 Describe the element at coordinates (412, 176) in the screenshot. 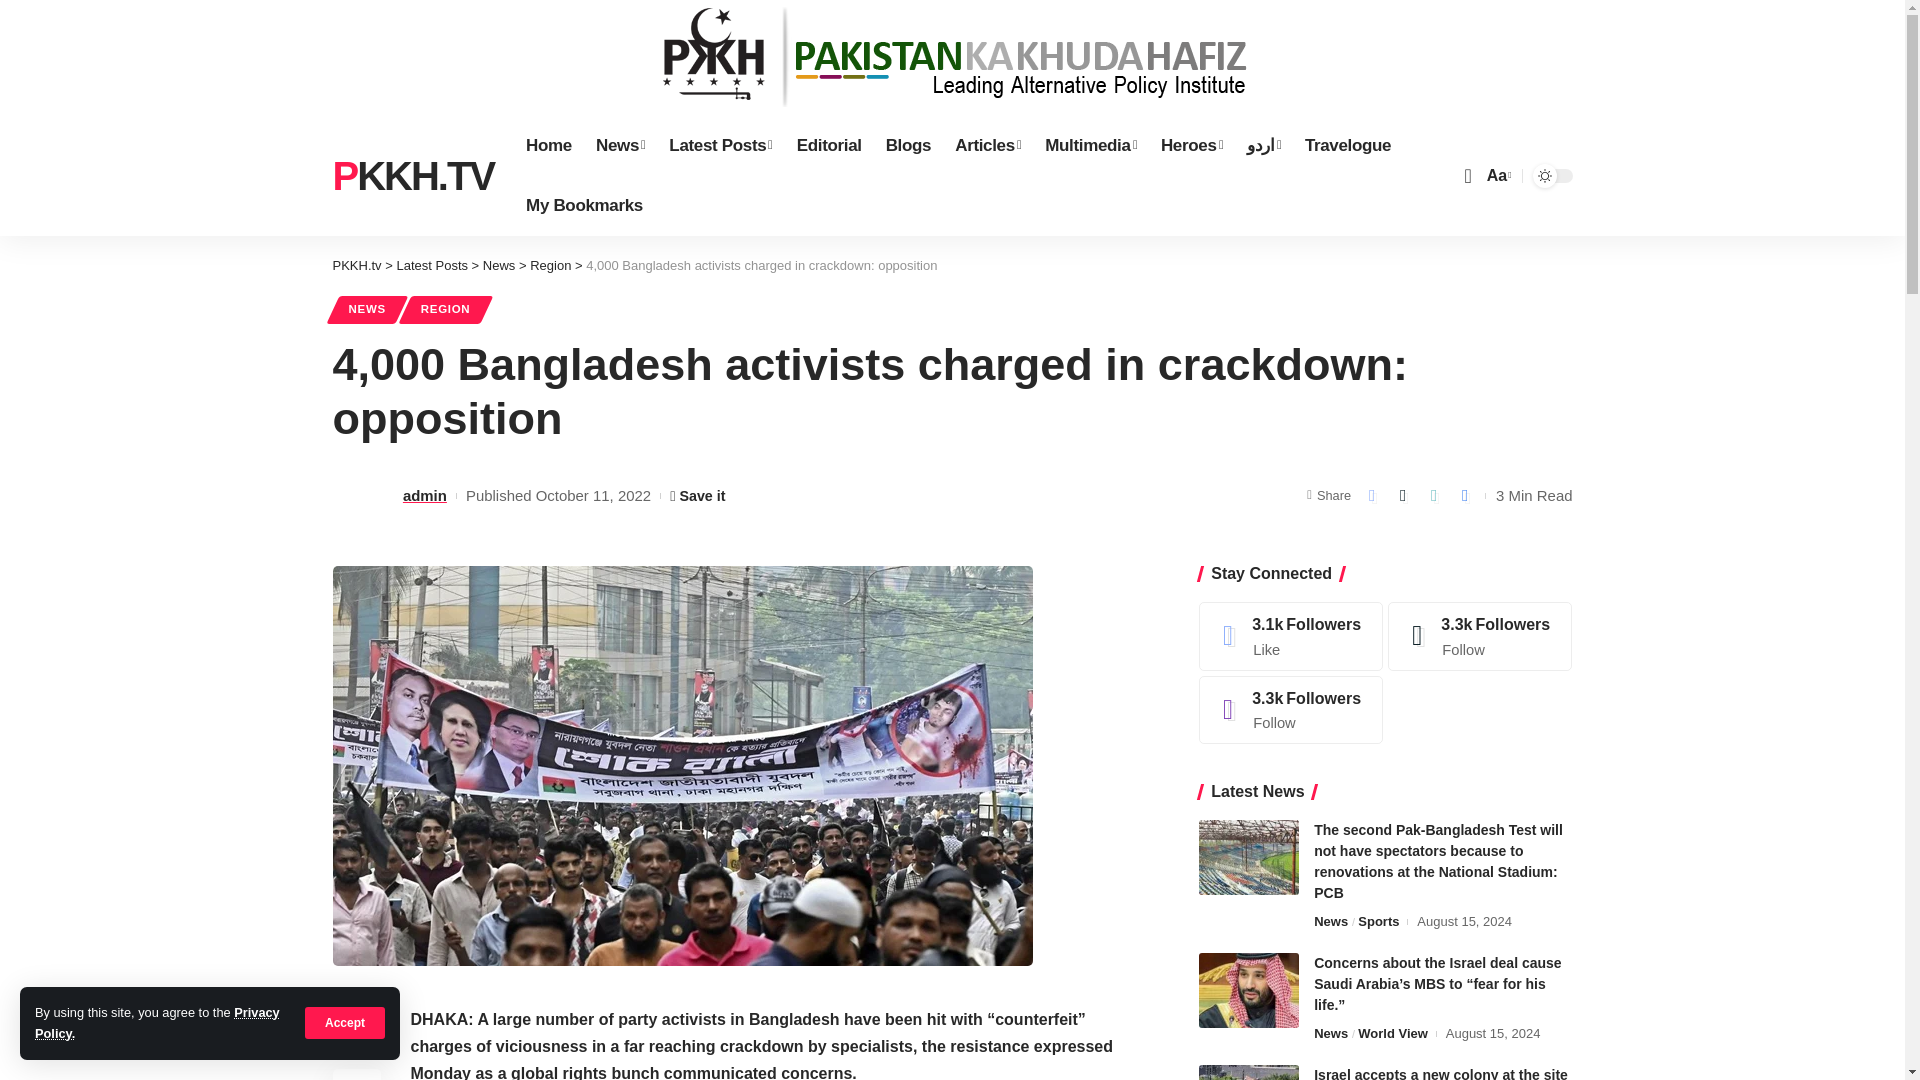

I see `PKKH.tv` at that location.